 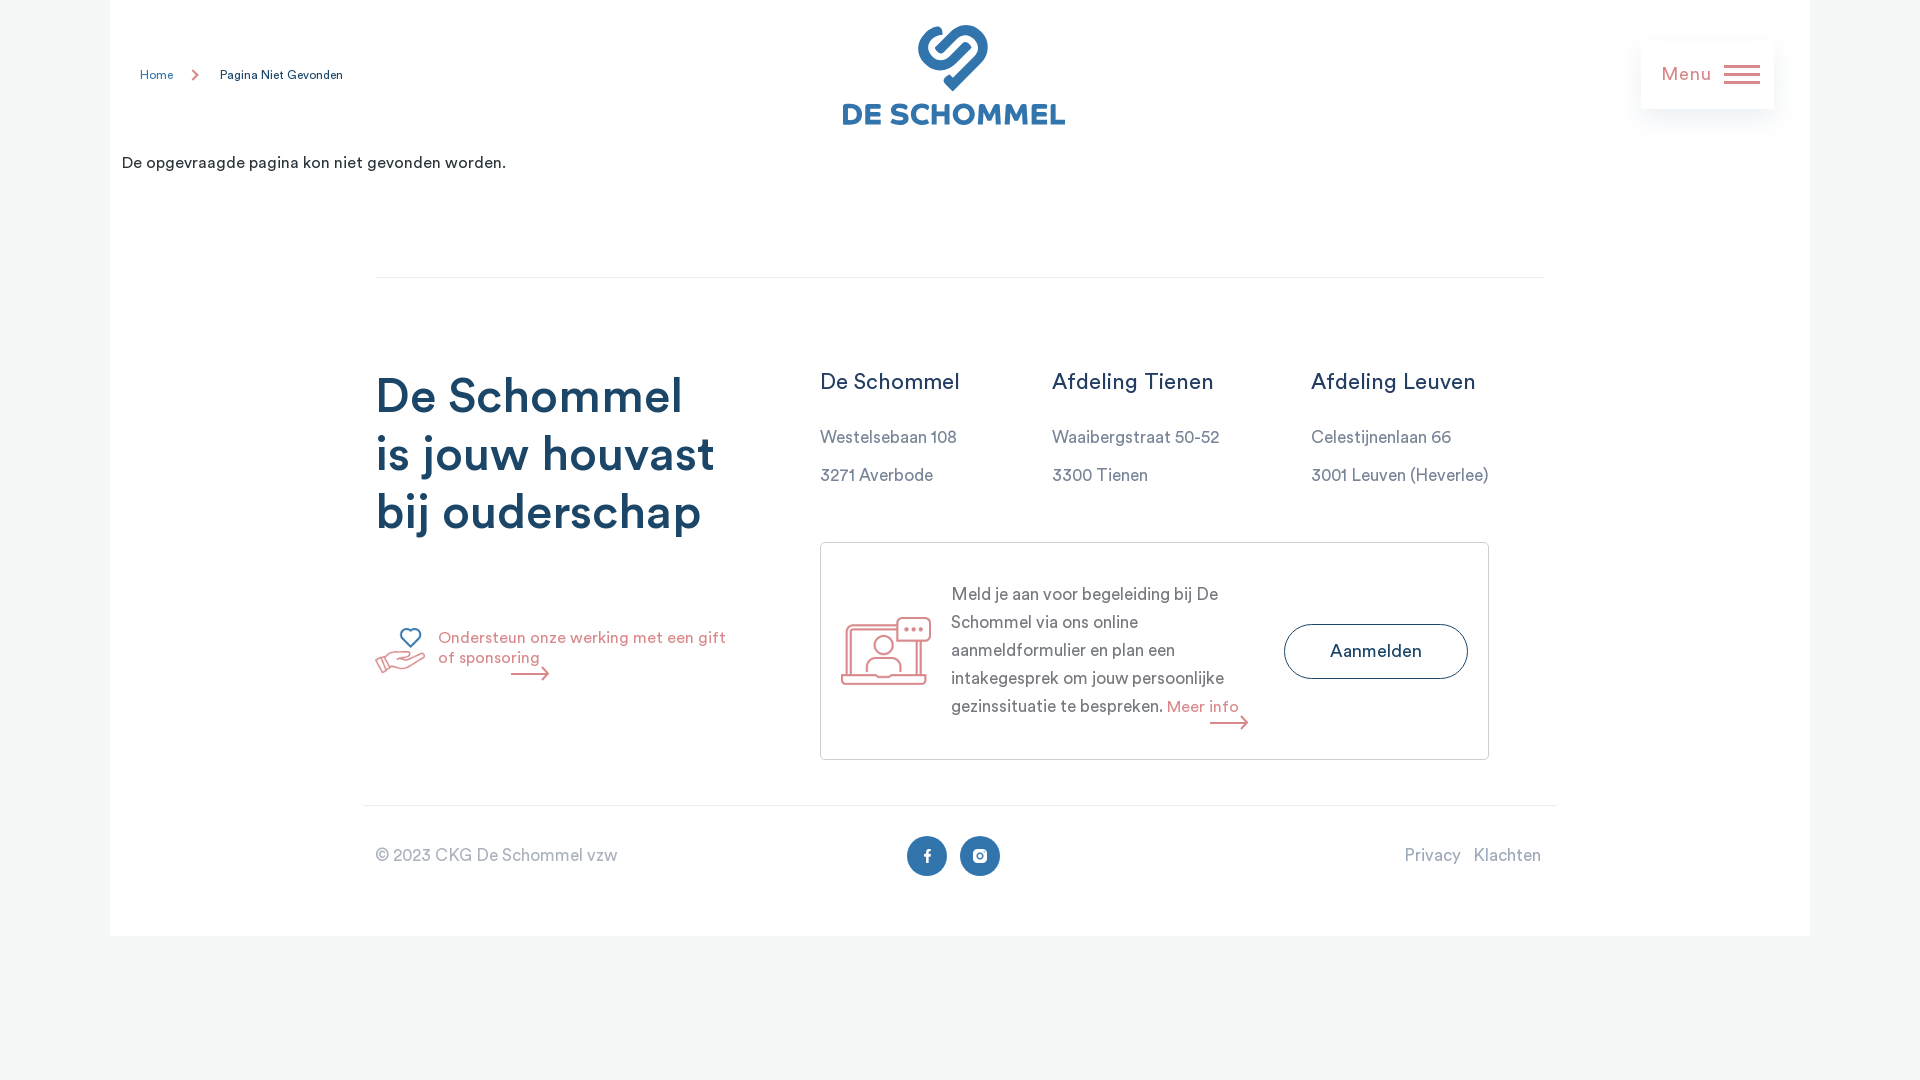 What do you see at coordinates (1376, 651) in the screenshot?
I see `Aanmelden` at bounding box center [1376, 651].